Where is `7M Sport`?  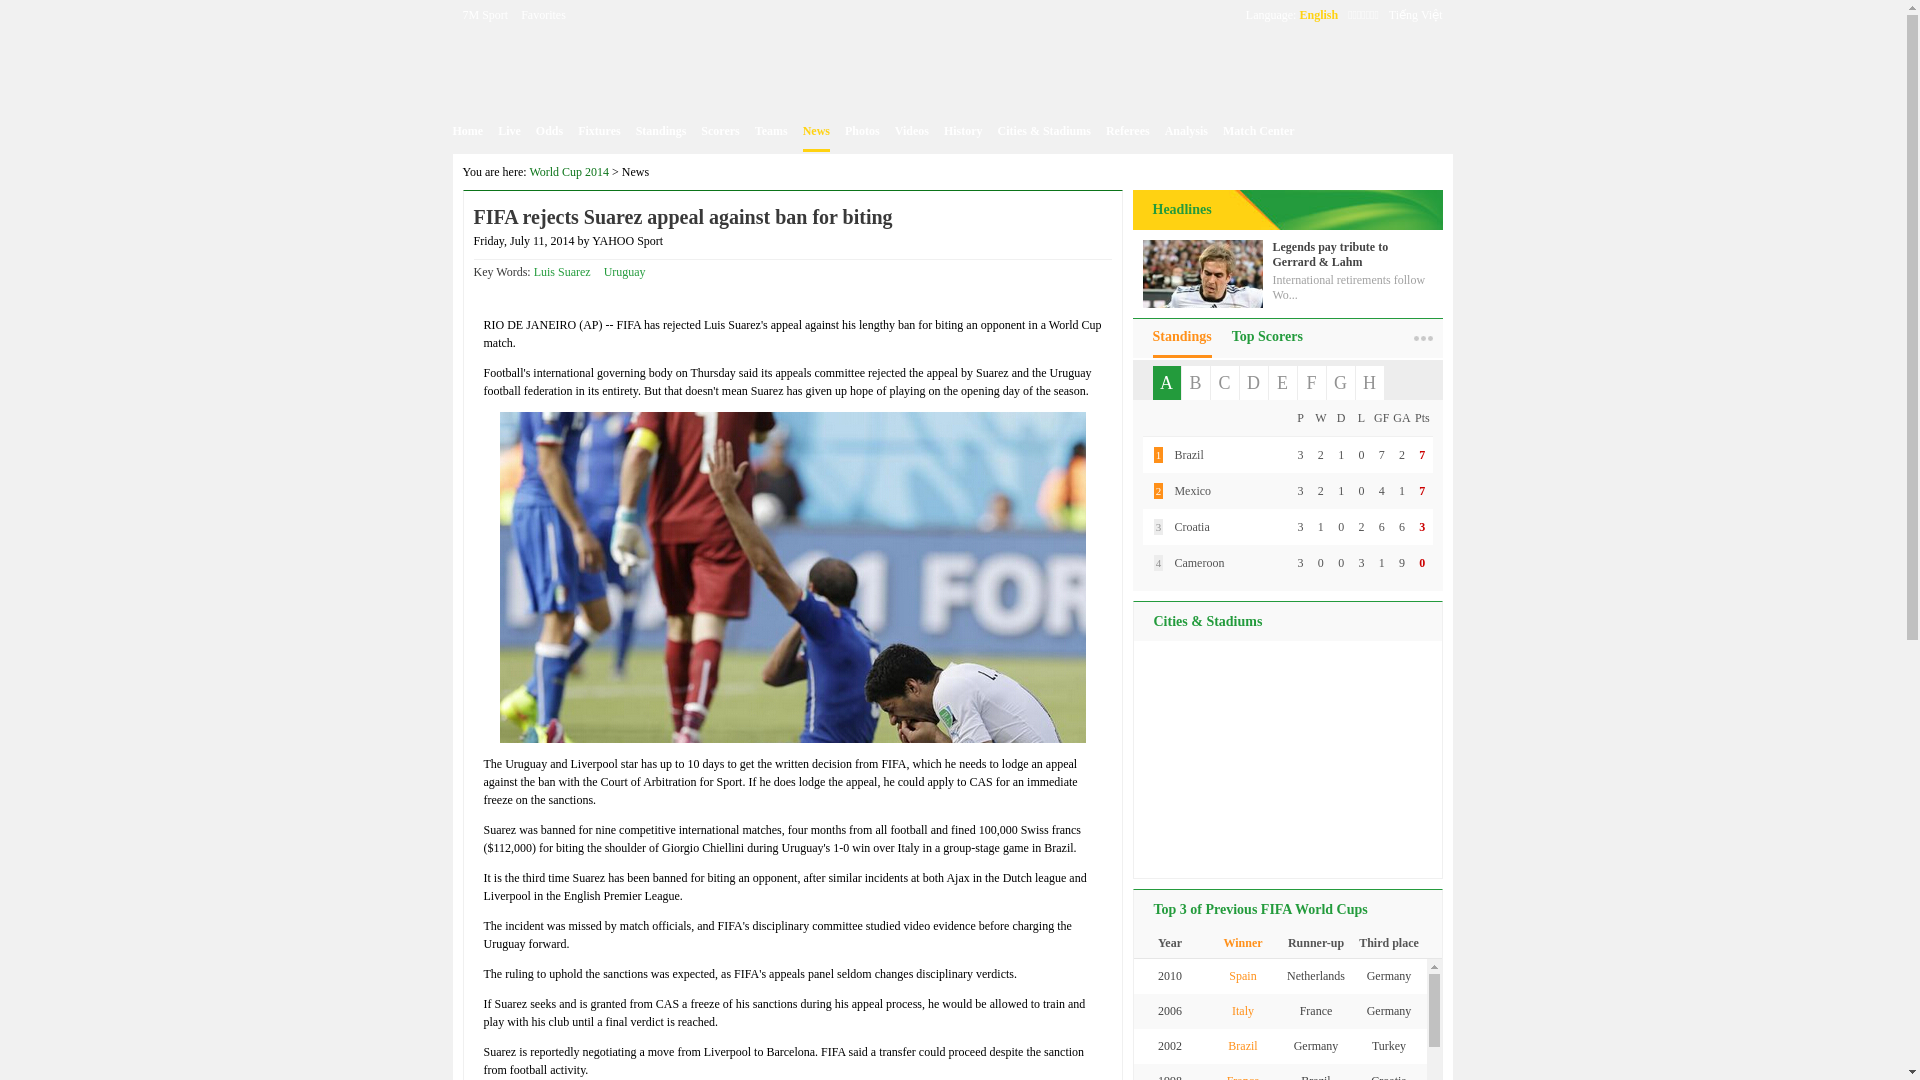 7M Sport is located at coordinates (485, 14).